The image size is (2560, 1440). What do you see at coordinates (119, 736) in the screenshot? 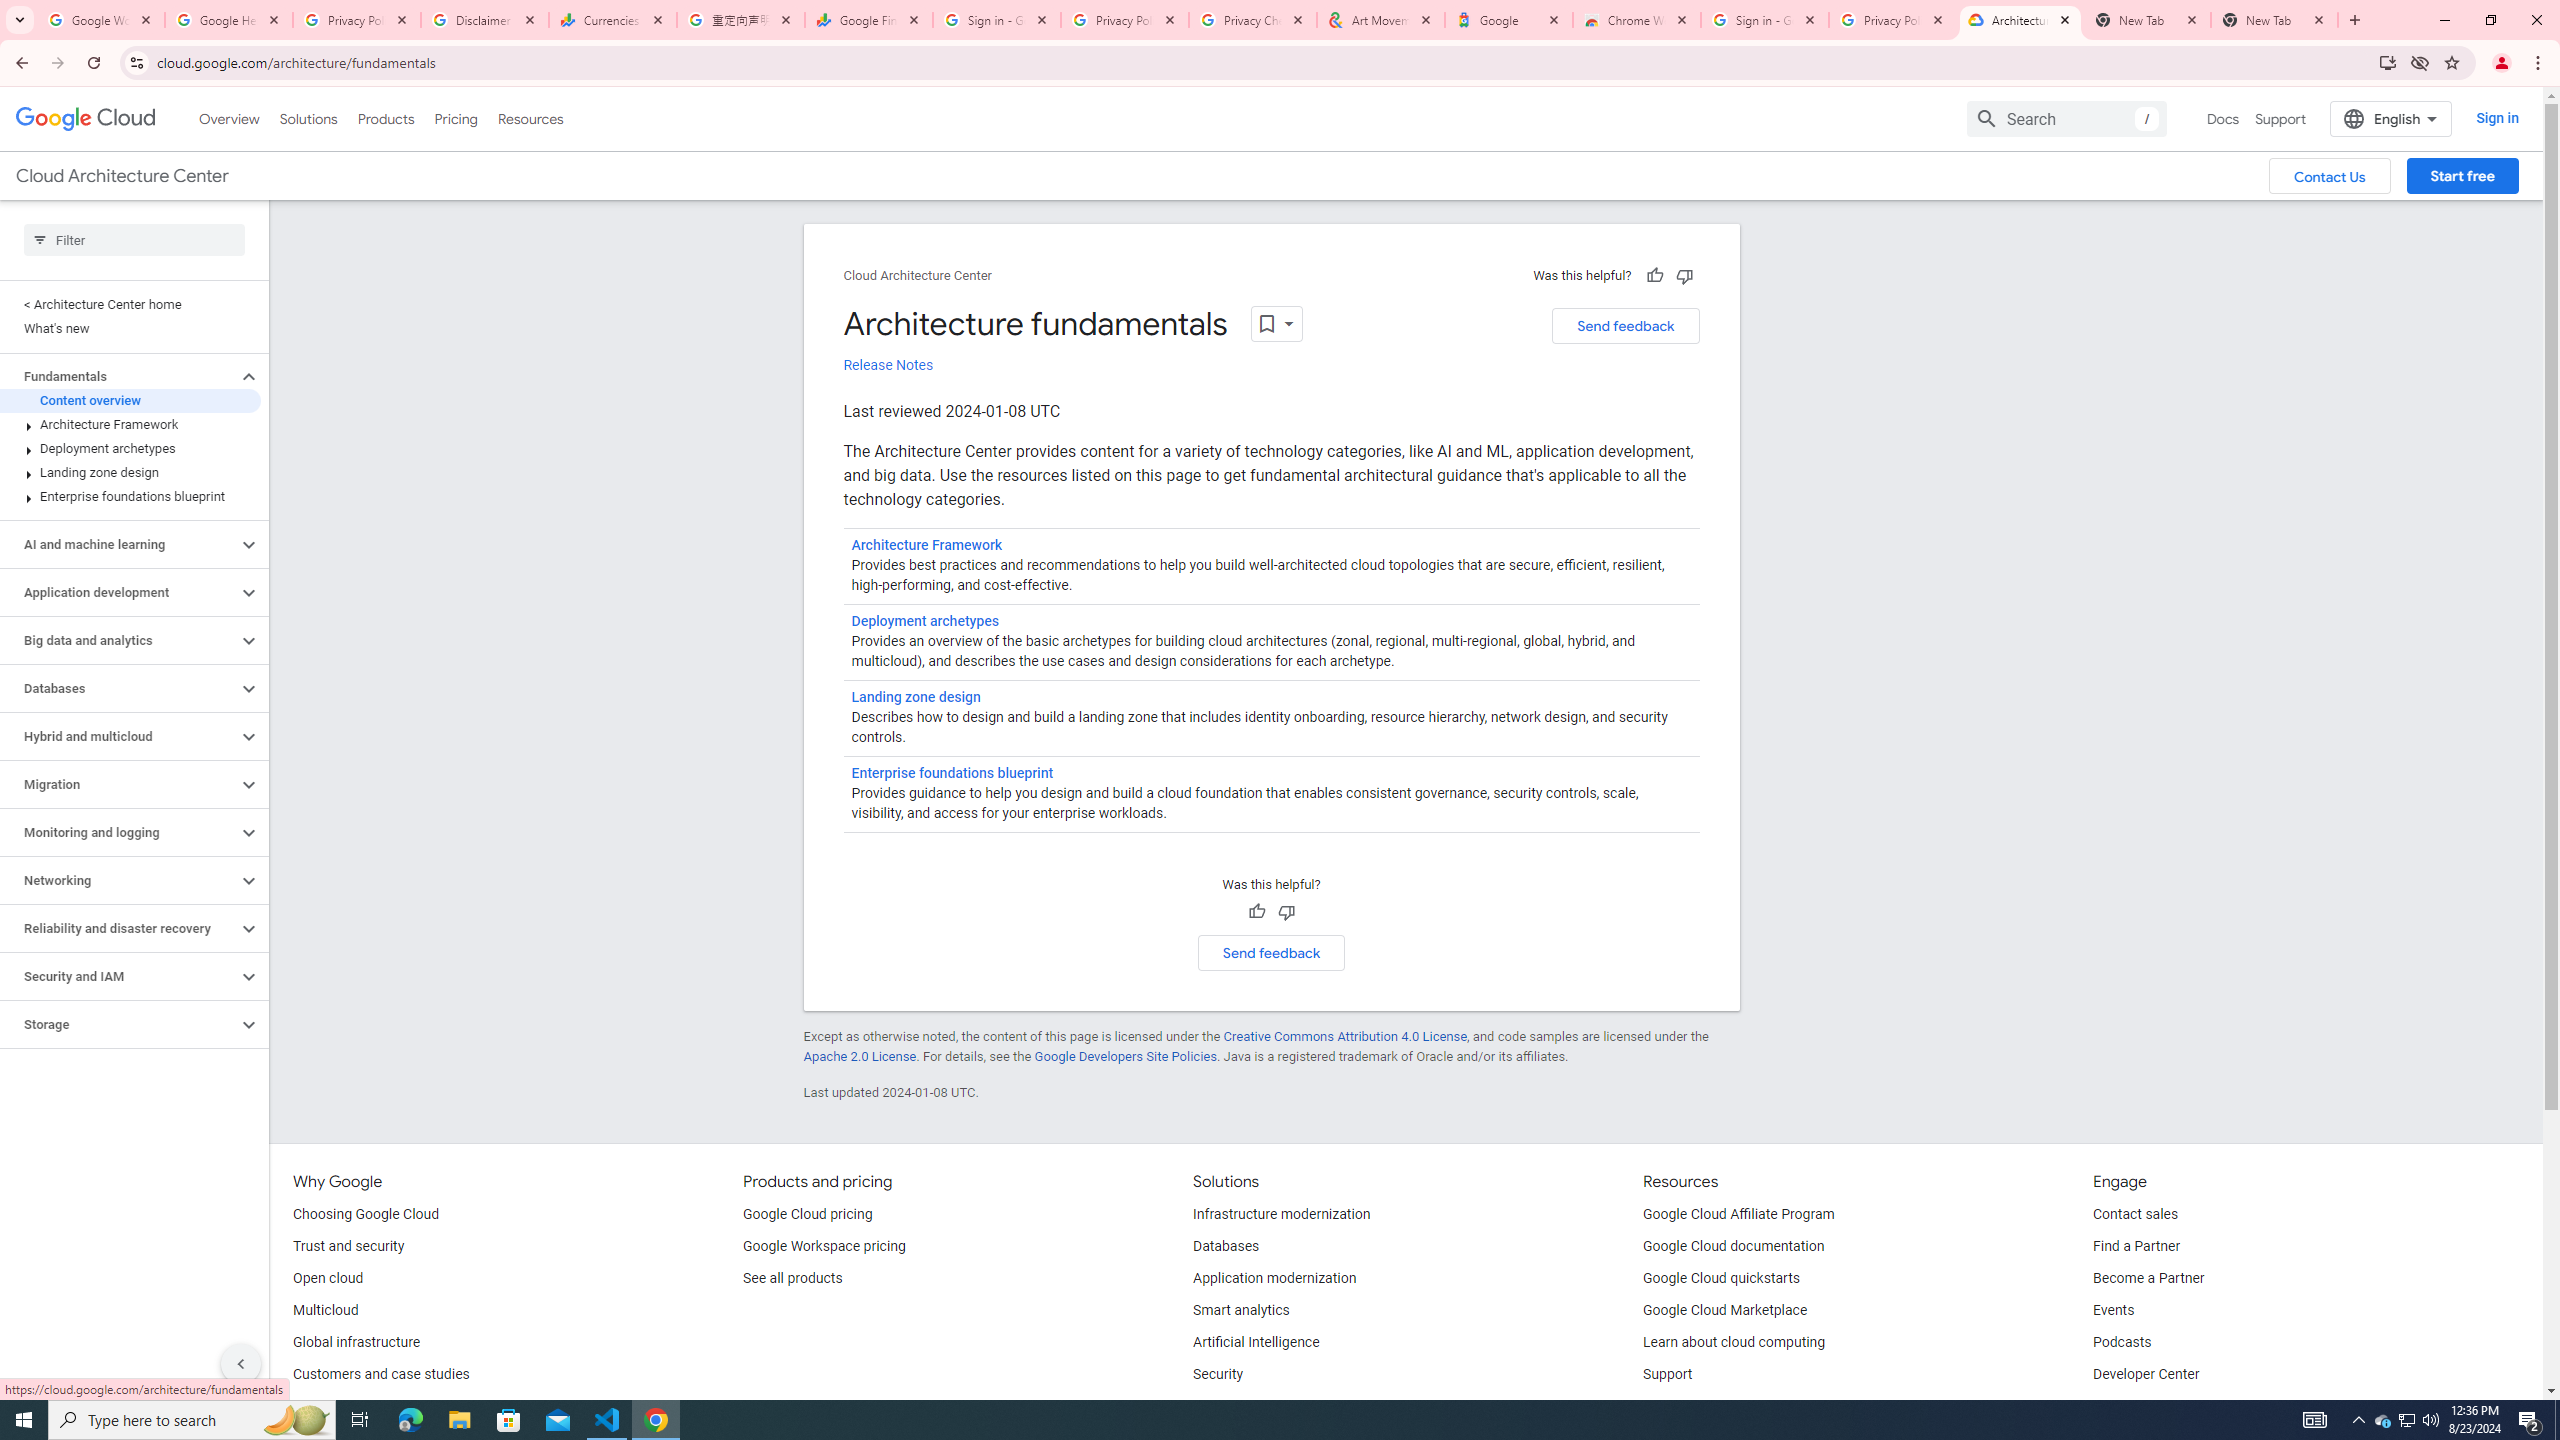
I see `Hybrid and multicloud` at bounding box center [119, 736].